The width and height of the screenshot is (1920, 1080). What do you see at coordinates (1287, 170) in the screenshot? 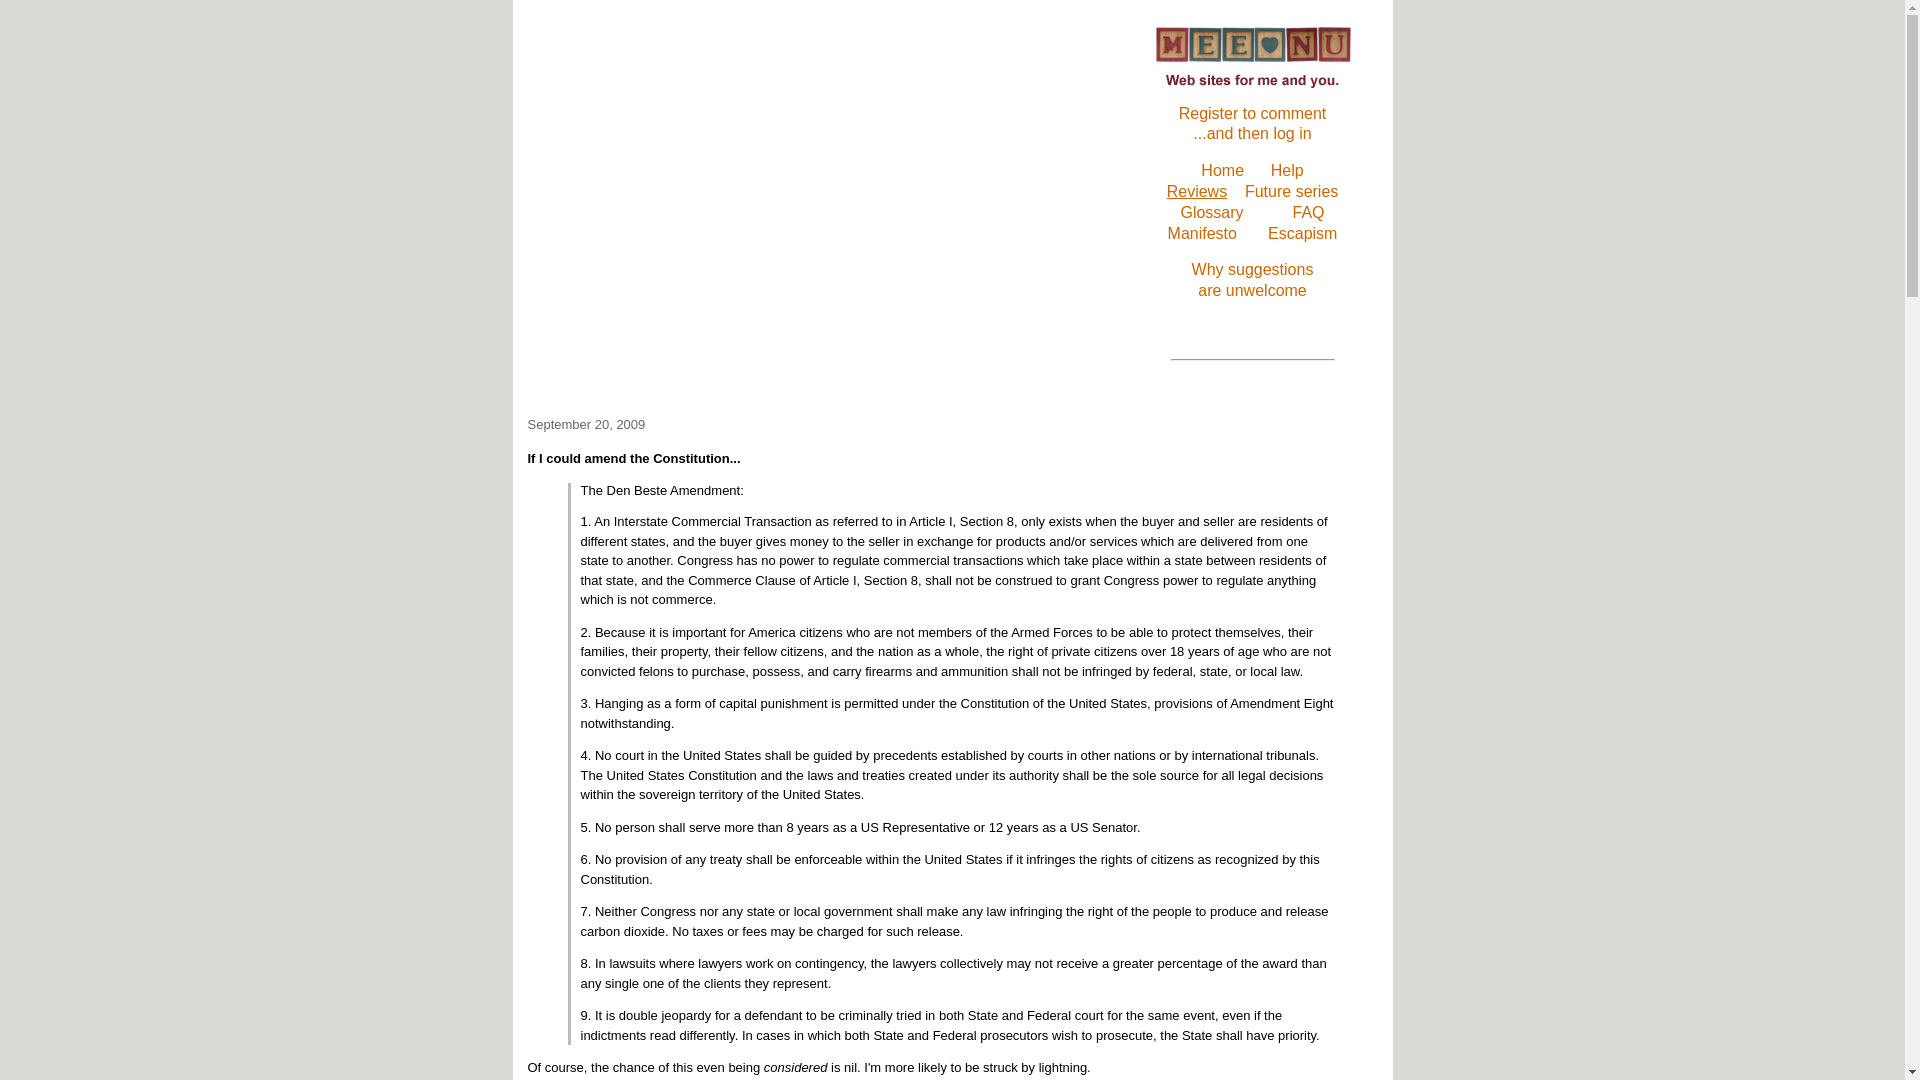
I see `Help` at bounding box center [1287, 170].